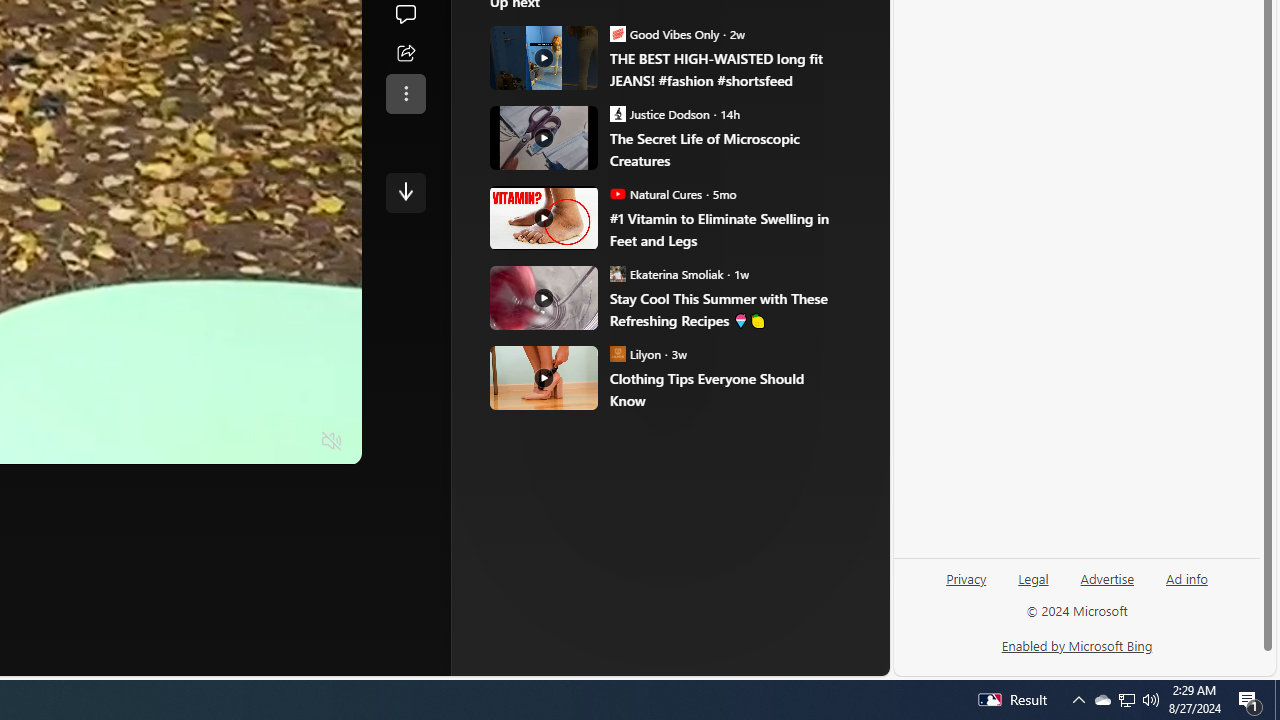 The image size is (1280, 720). Describe the element at coordinates (584, 12) in the screenshot. I see `ABC News` at that location.